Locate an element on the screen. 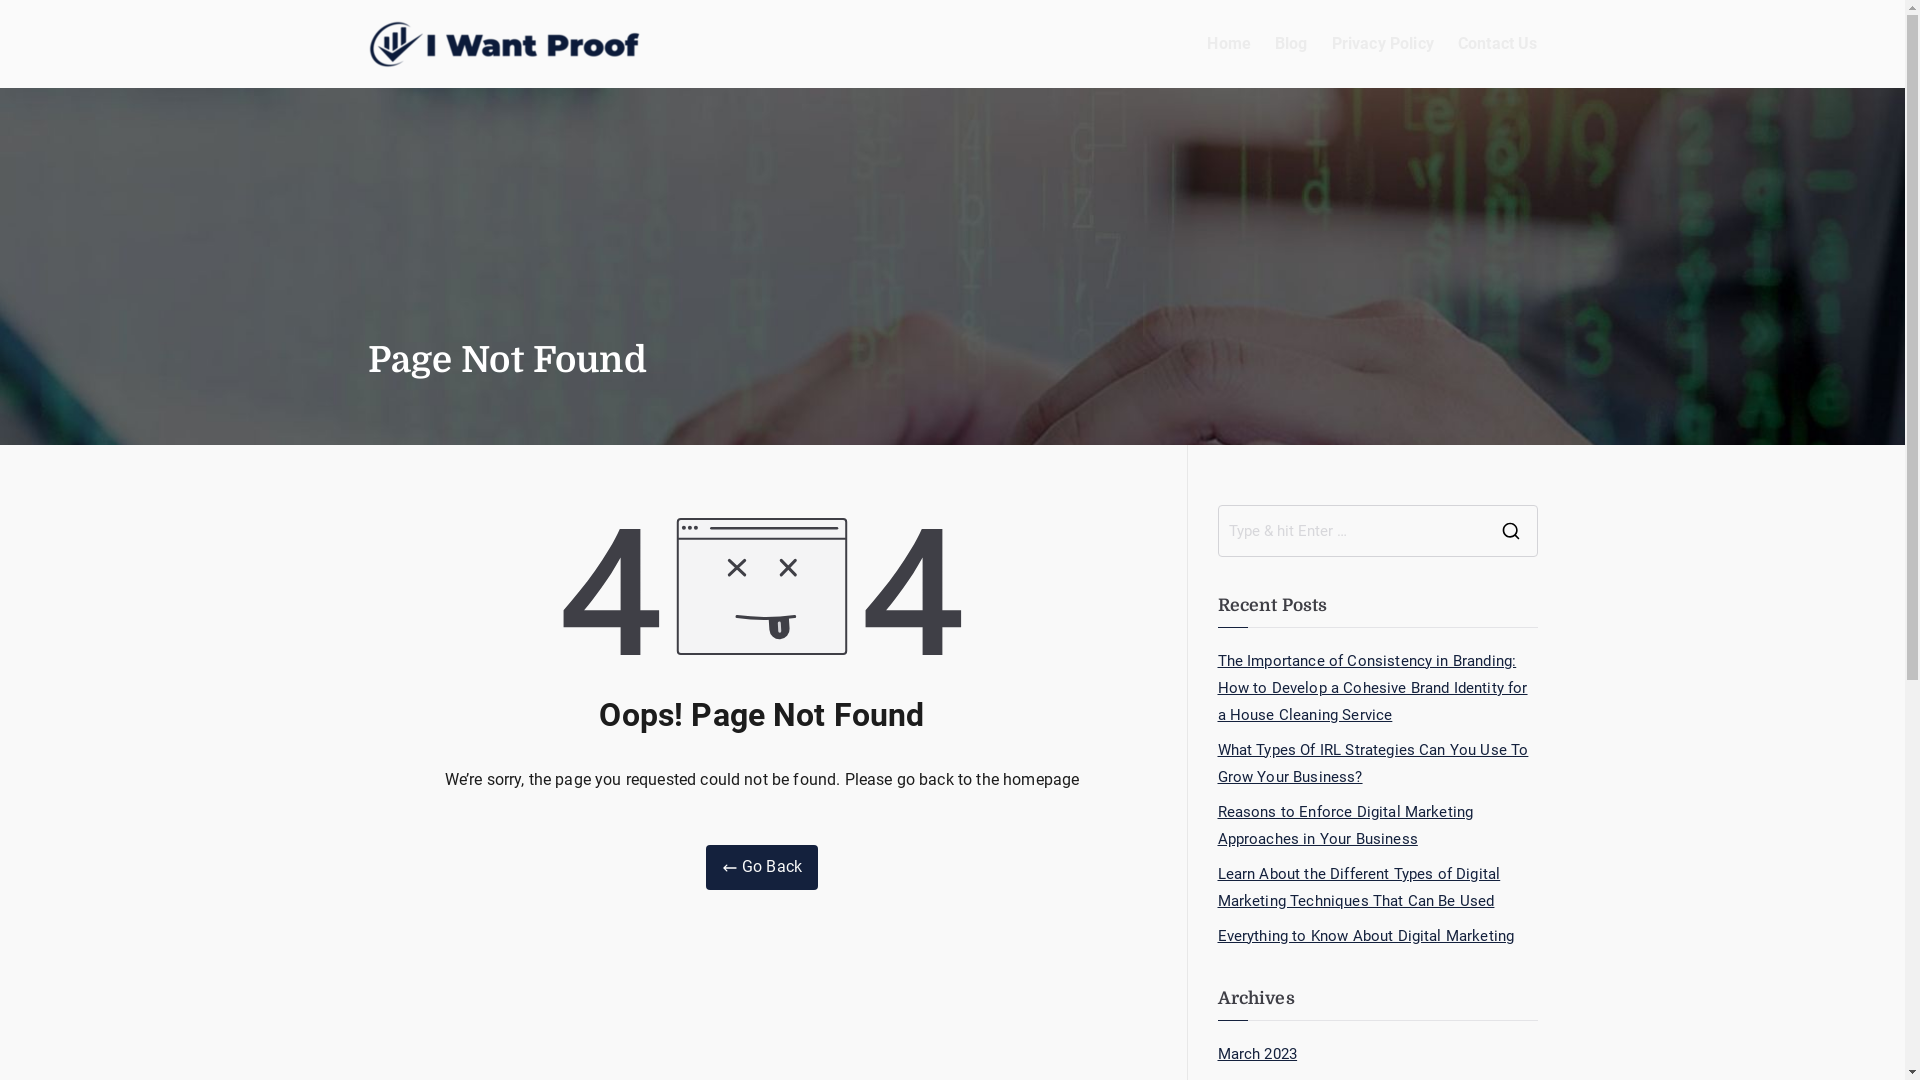 This screenshot has width=1920, height=1080. Go Back is located at coordinates (762, 868).